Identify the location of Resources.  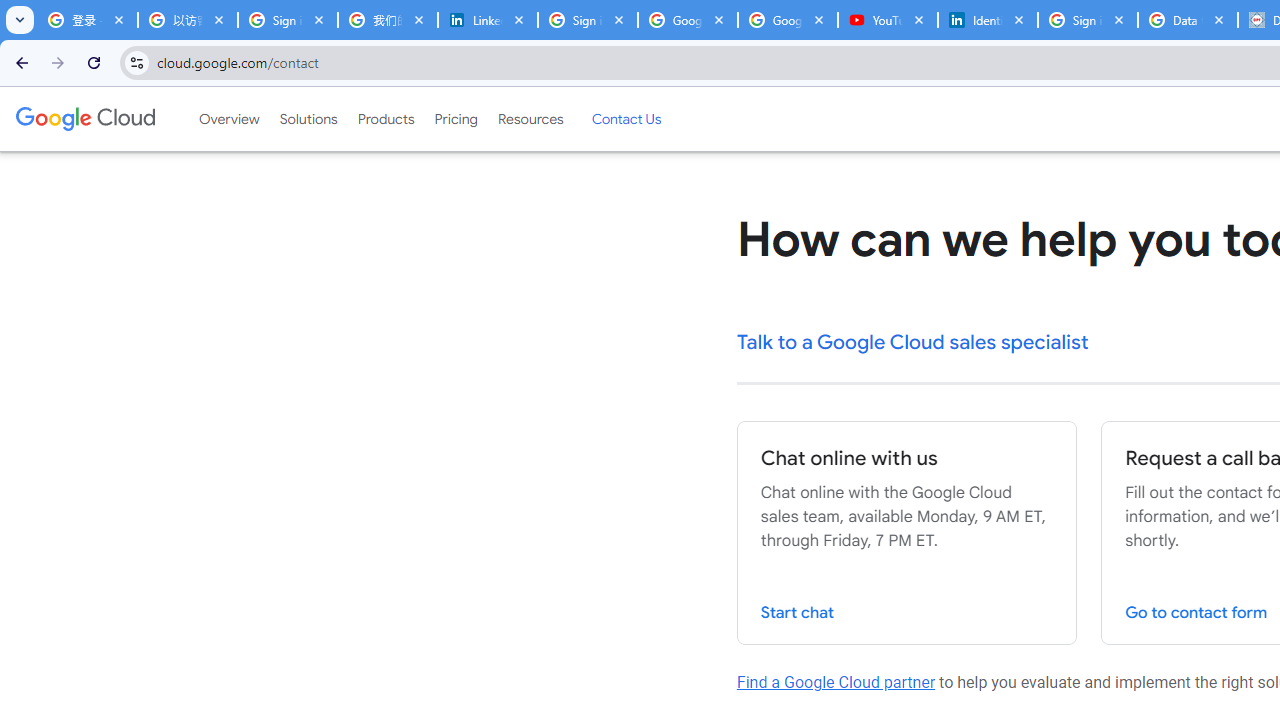
(530, 119).